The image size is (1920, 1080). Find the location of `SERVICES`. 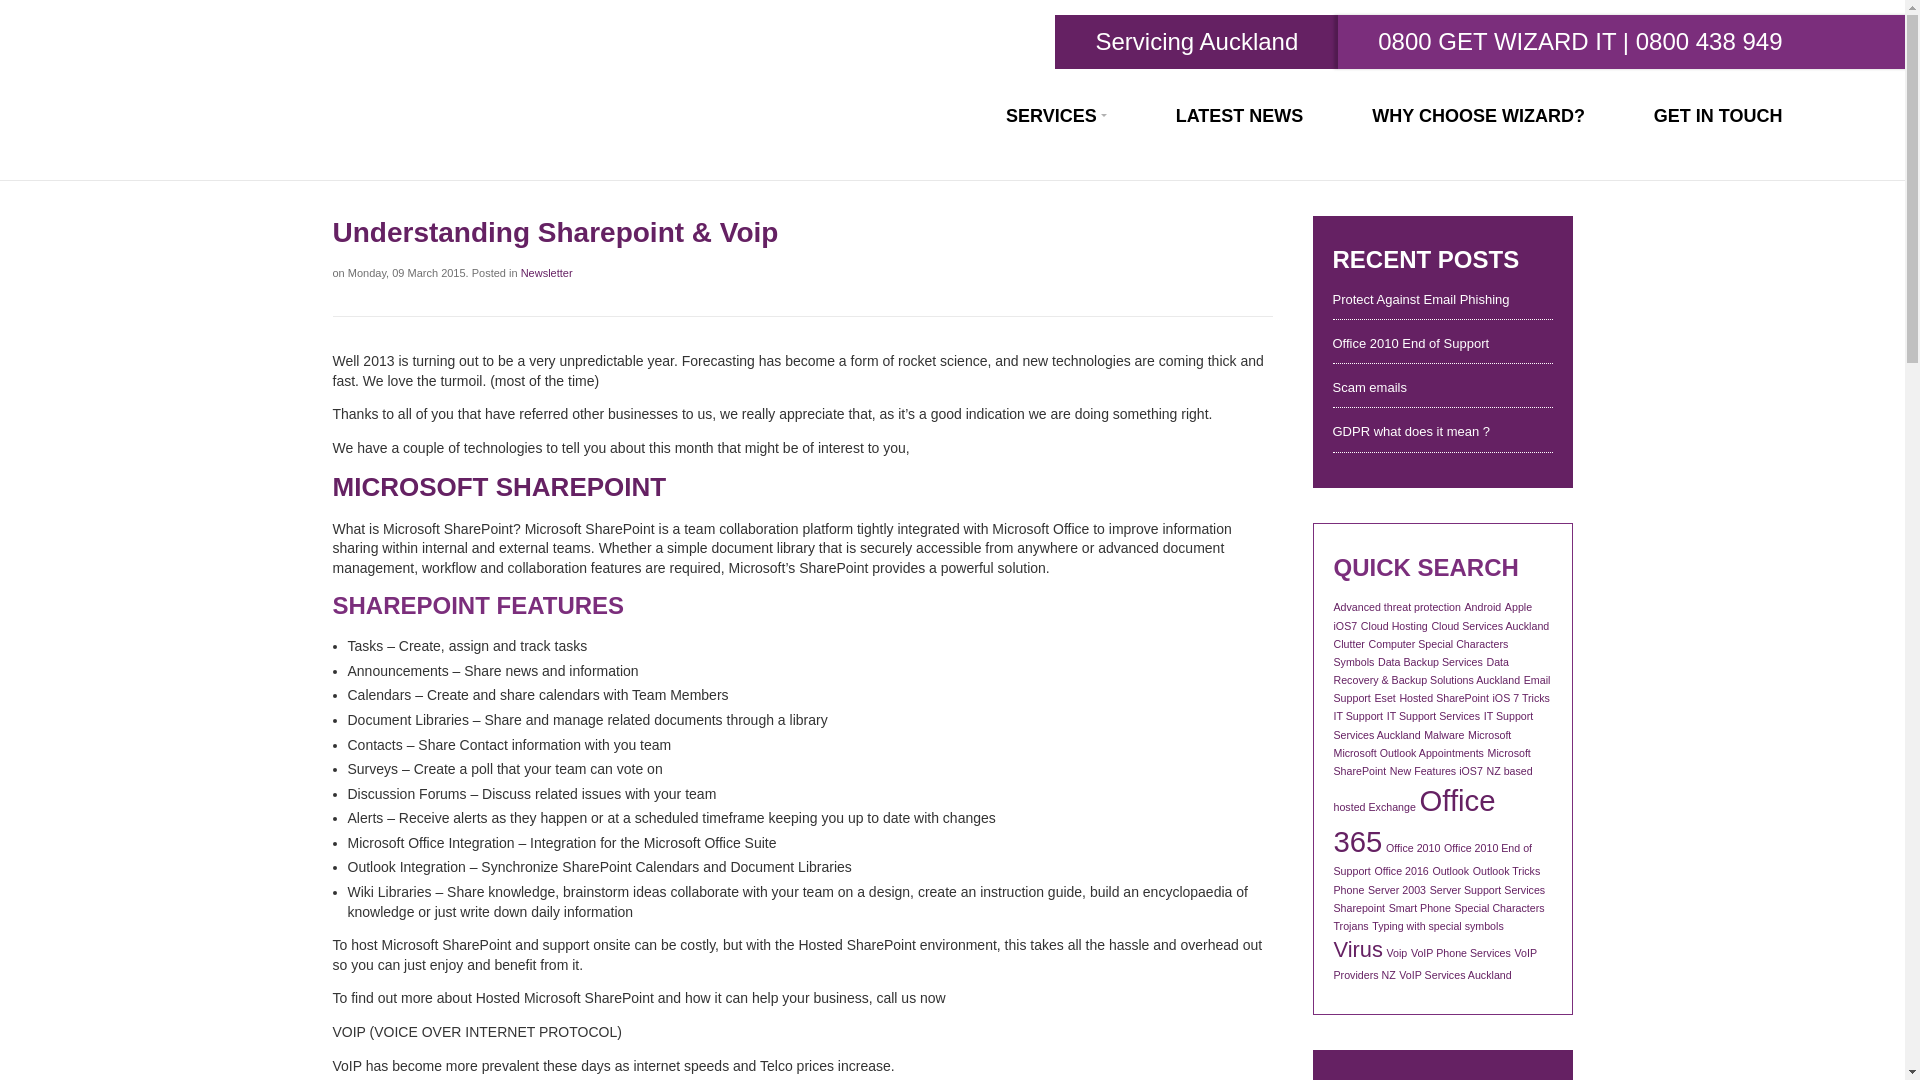

SERVICES is located at coordinates (1056, 116).